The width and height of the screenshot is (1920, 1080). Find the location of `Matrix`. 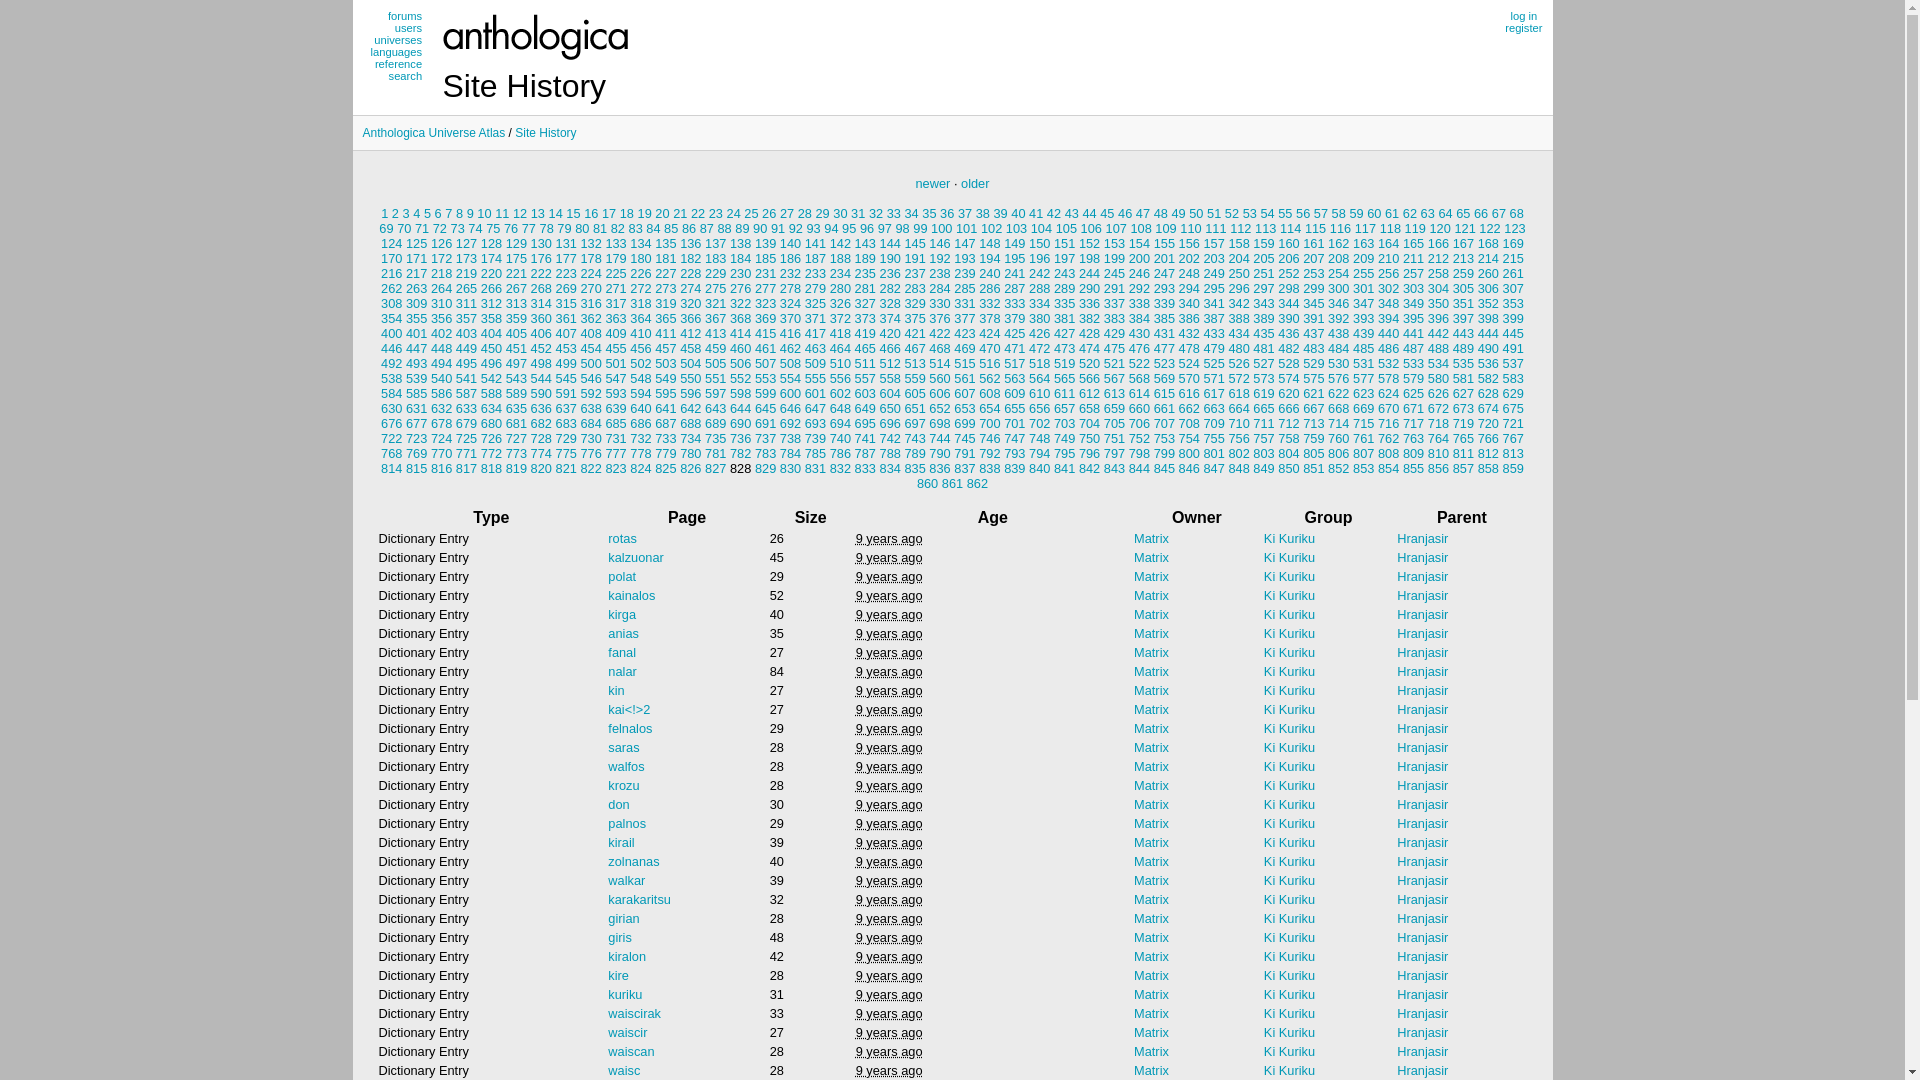

Matrix is located at coordinates (1152, 596).